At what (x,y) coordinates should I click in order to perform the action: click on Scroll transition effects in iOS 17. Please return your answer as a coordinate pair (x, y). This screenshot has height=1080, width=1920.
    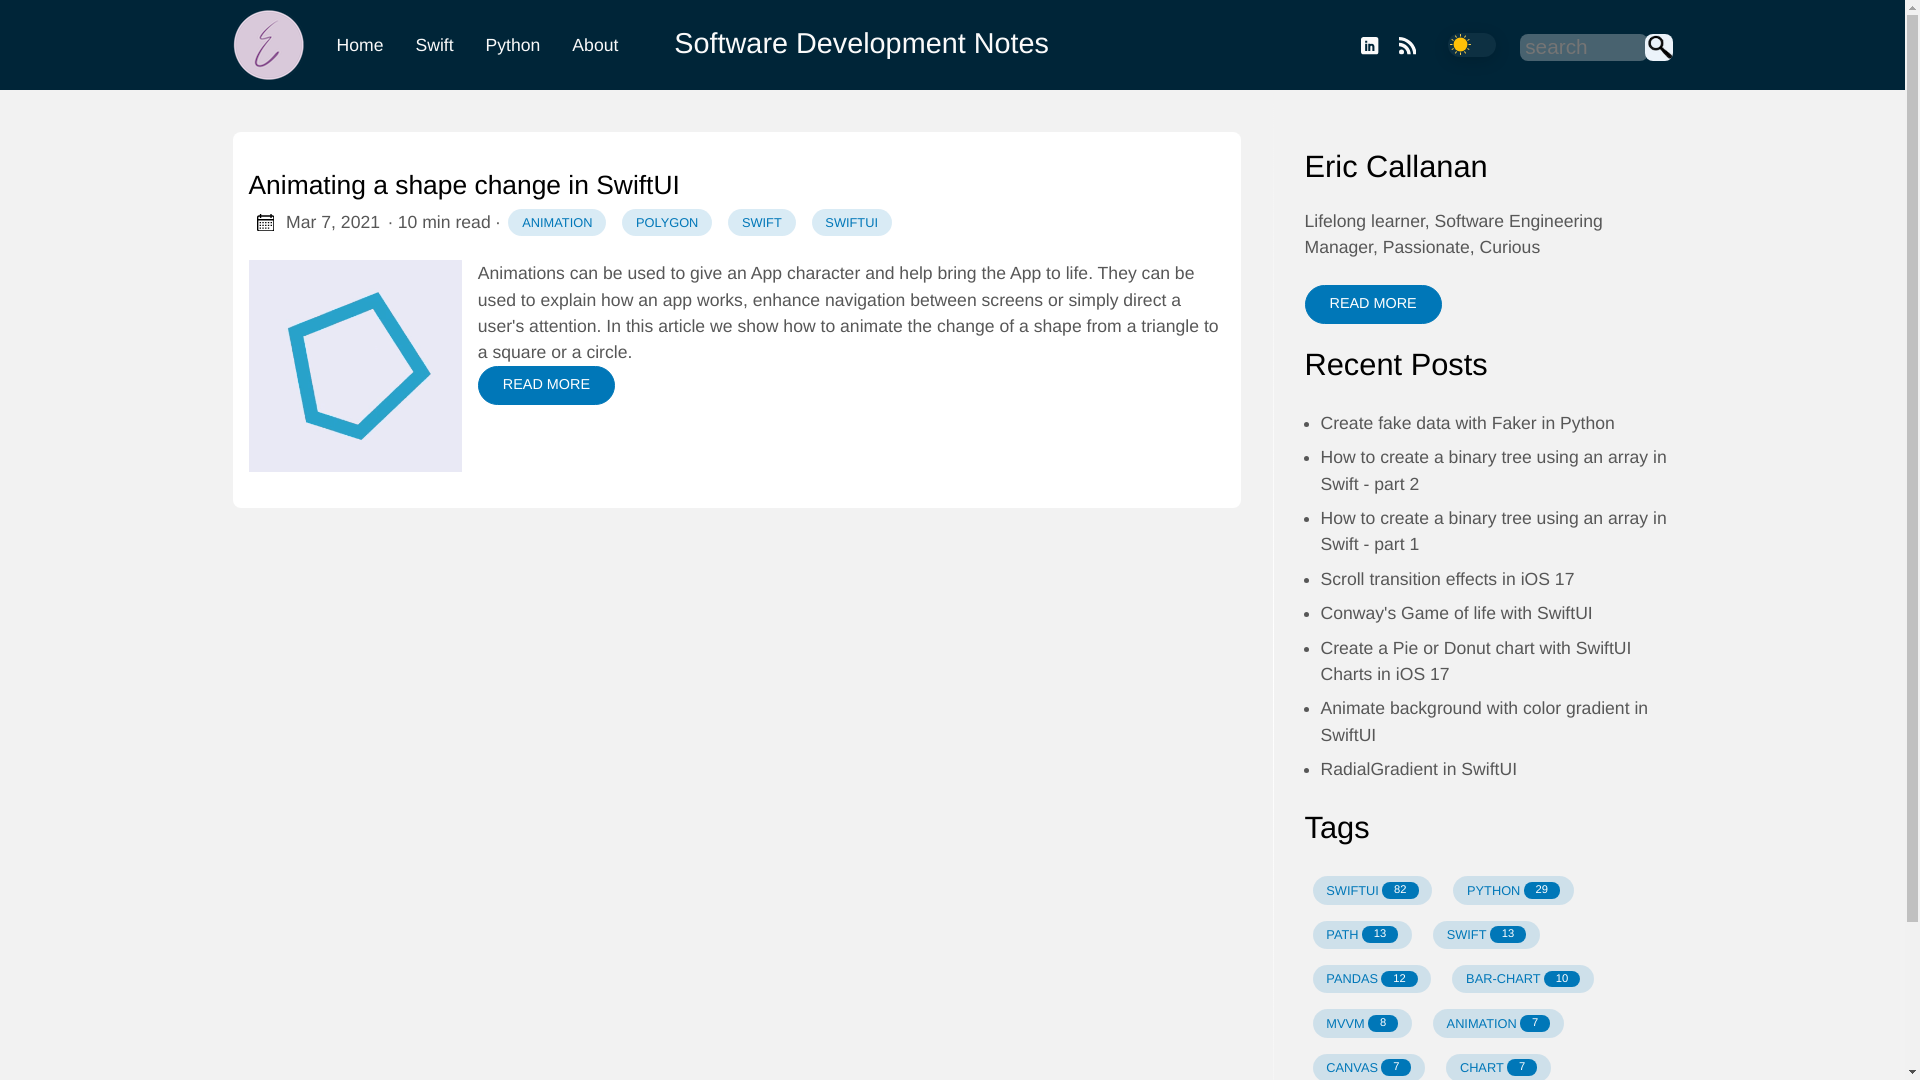
    Looking at the image, I should click on (1372, 889).